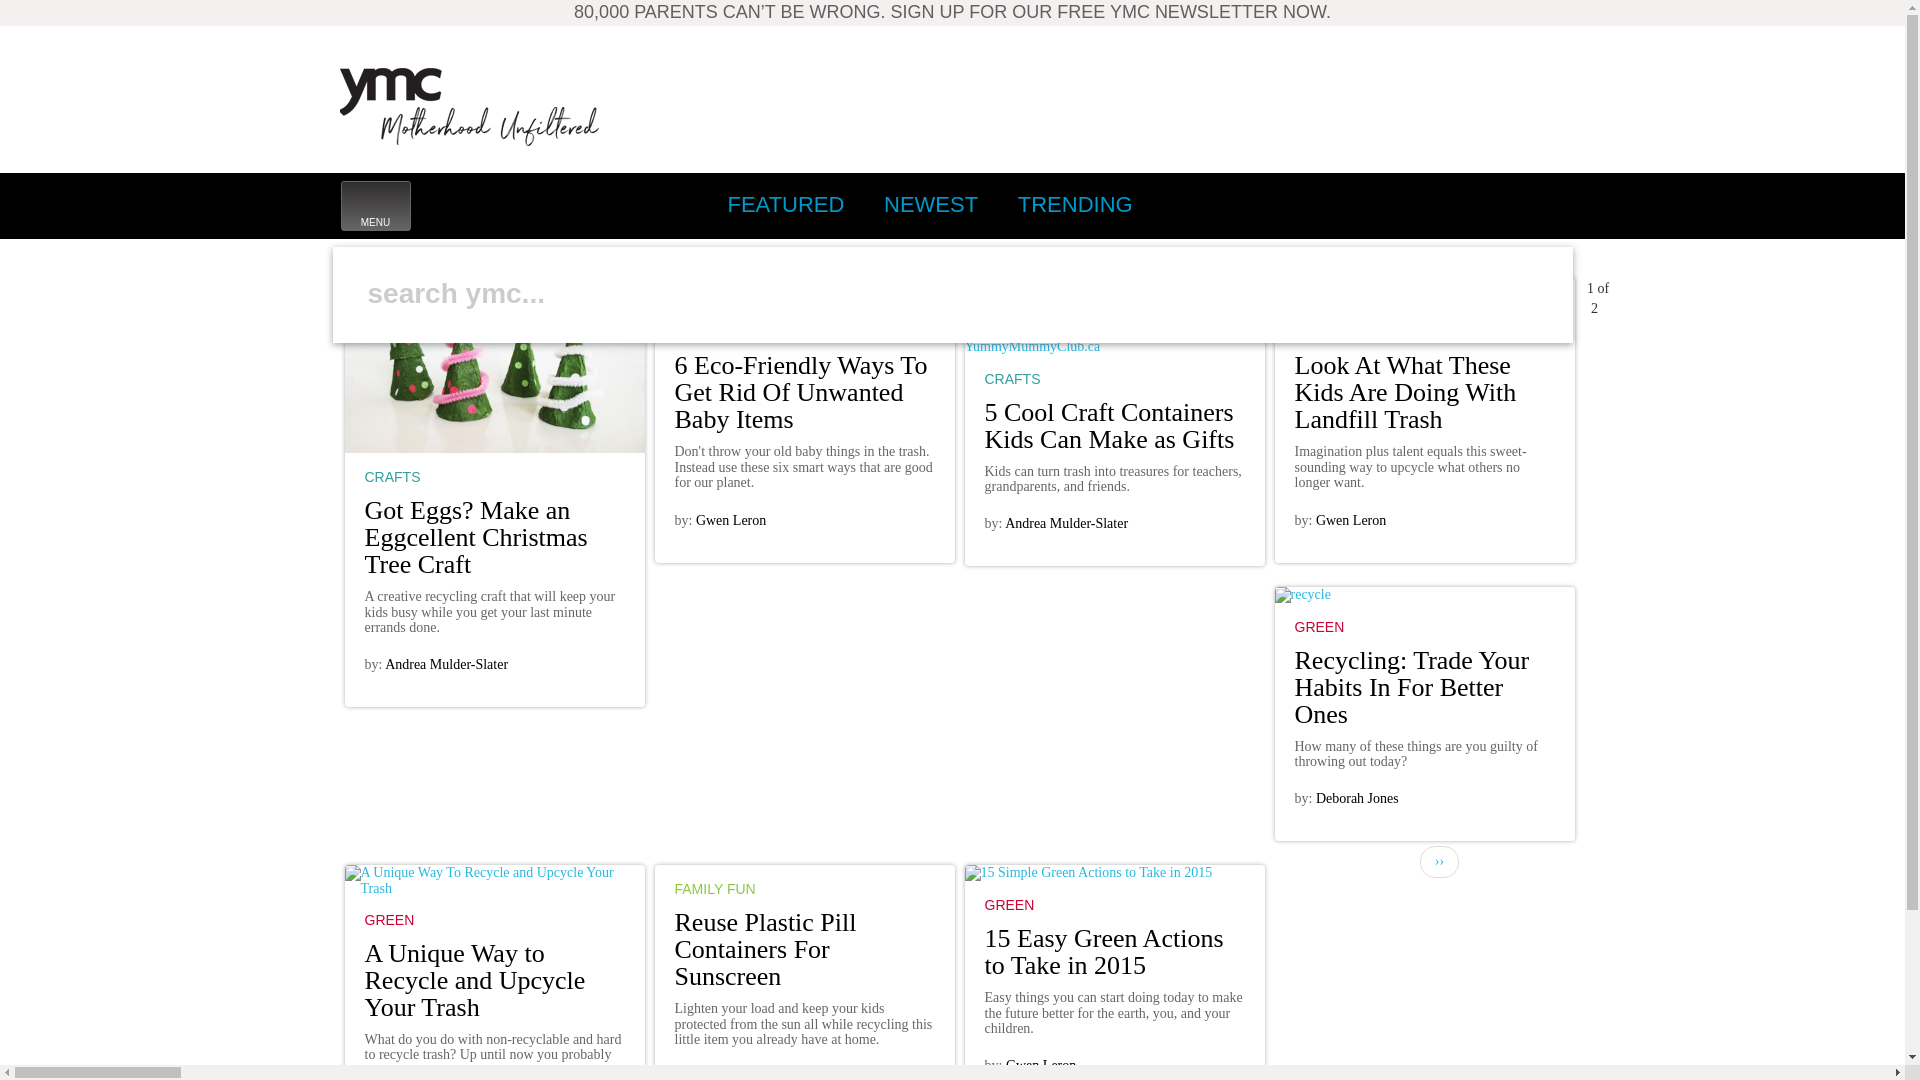 This screenshot has width=1920, height=1080. I want to click on Facebook, so click(930, 204).